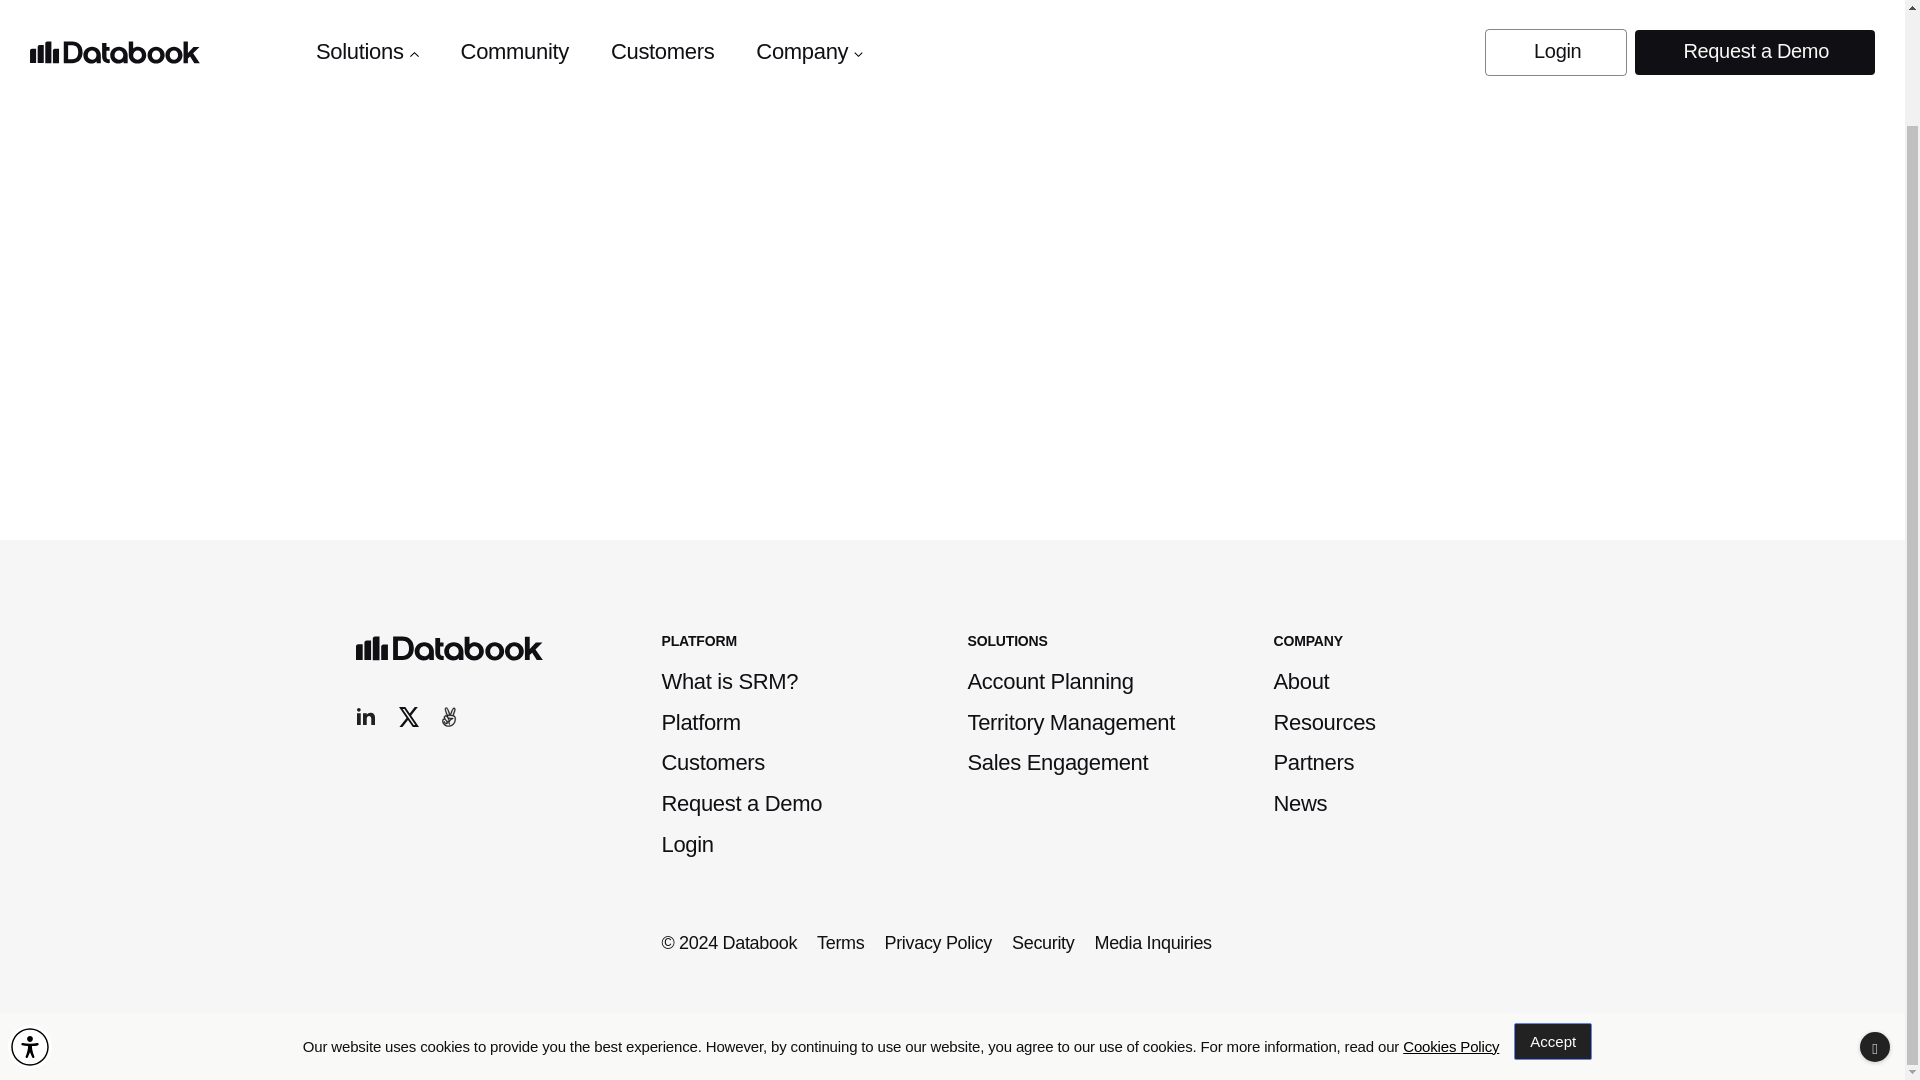 The width and height of the screenshot is (1920, 1080). I want to click on Territory Management, so click(1071, 722).